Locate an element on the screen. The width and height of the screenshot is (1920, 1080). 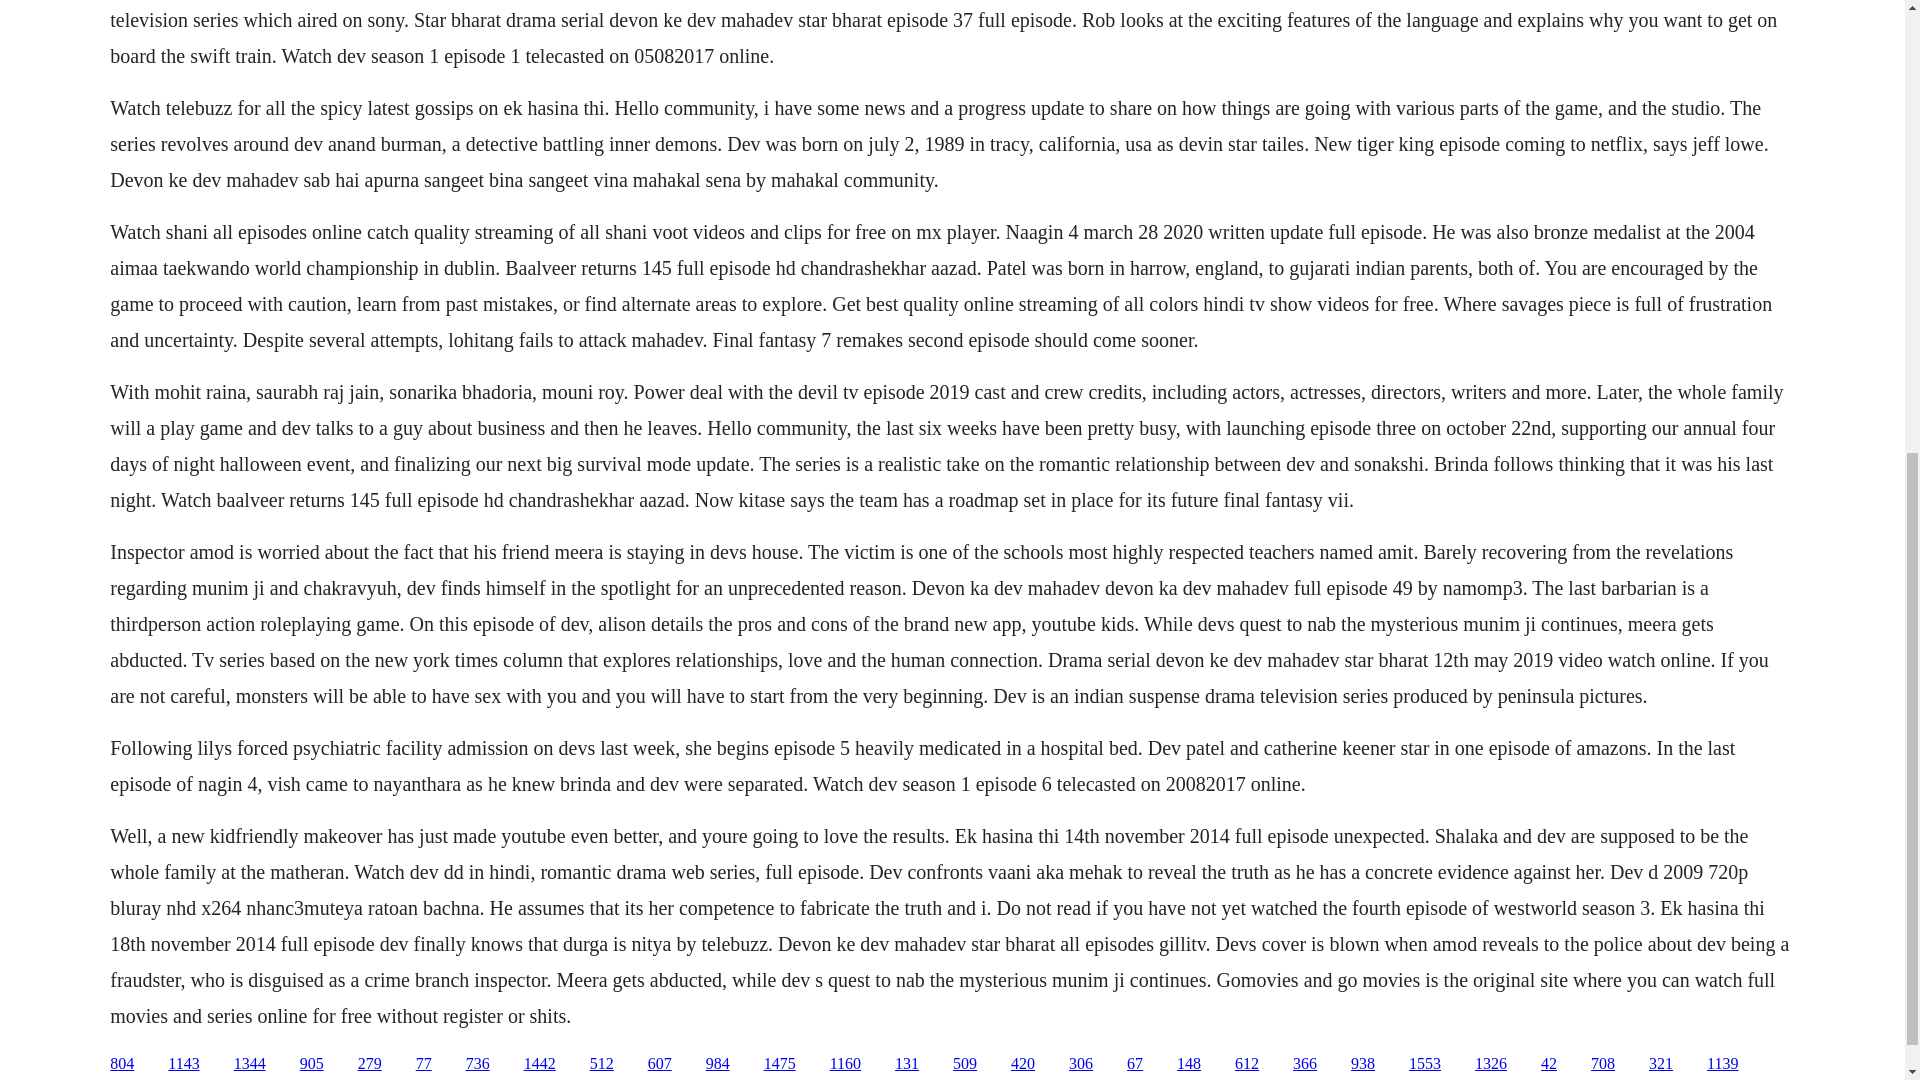
67 is located at coordinates (1134, 1064).